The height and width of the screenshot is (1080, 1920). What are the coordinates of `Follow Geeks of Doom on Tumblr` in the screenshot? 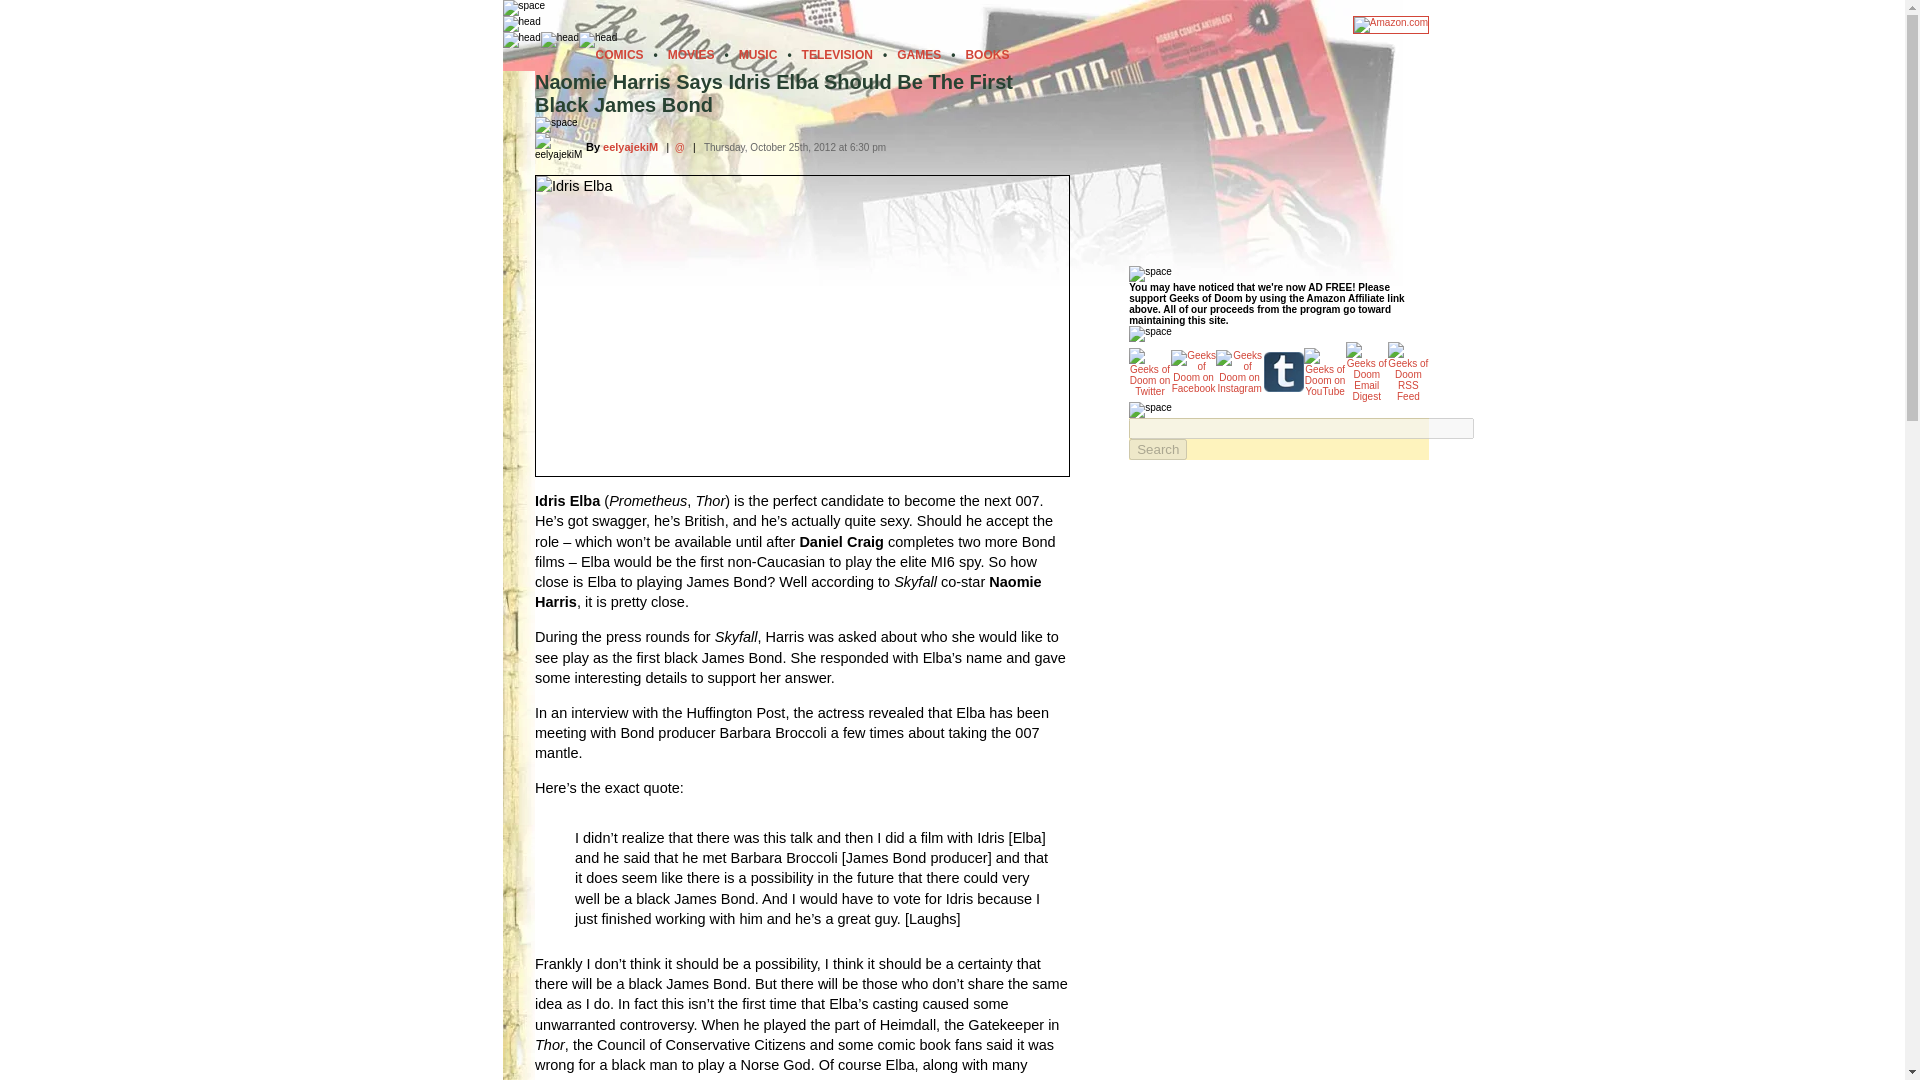 It's located at (1283, 372).